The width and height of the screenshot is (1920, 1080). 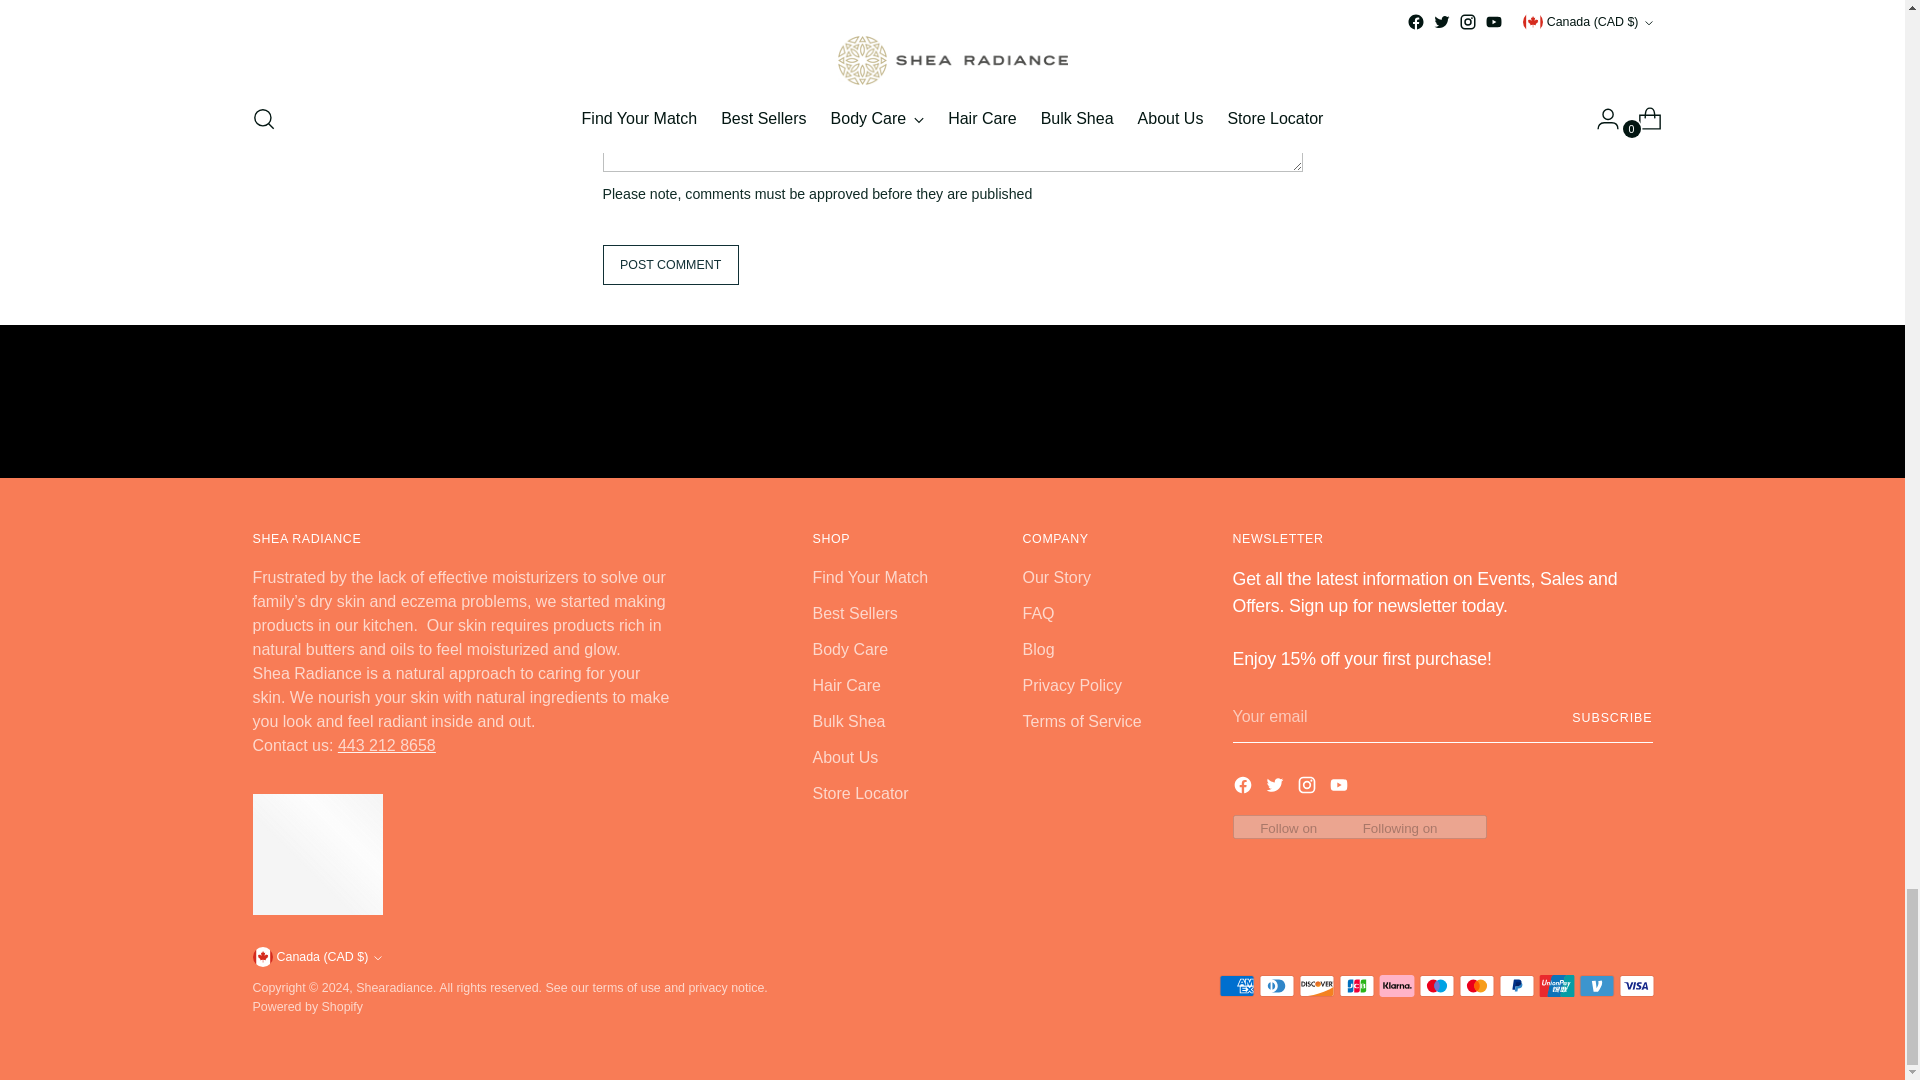 What do you see at coordinates (1276, 788) in the screenshot?
I see `Shearadiance on Twitter` at bounding box center [1276, 788].